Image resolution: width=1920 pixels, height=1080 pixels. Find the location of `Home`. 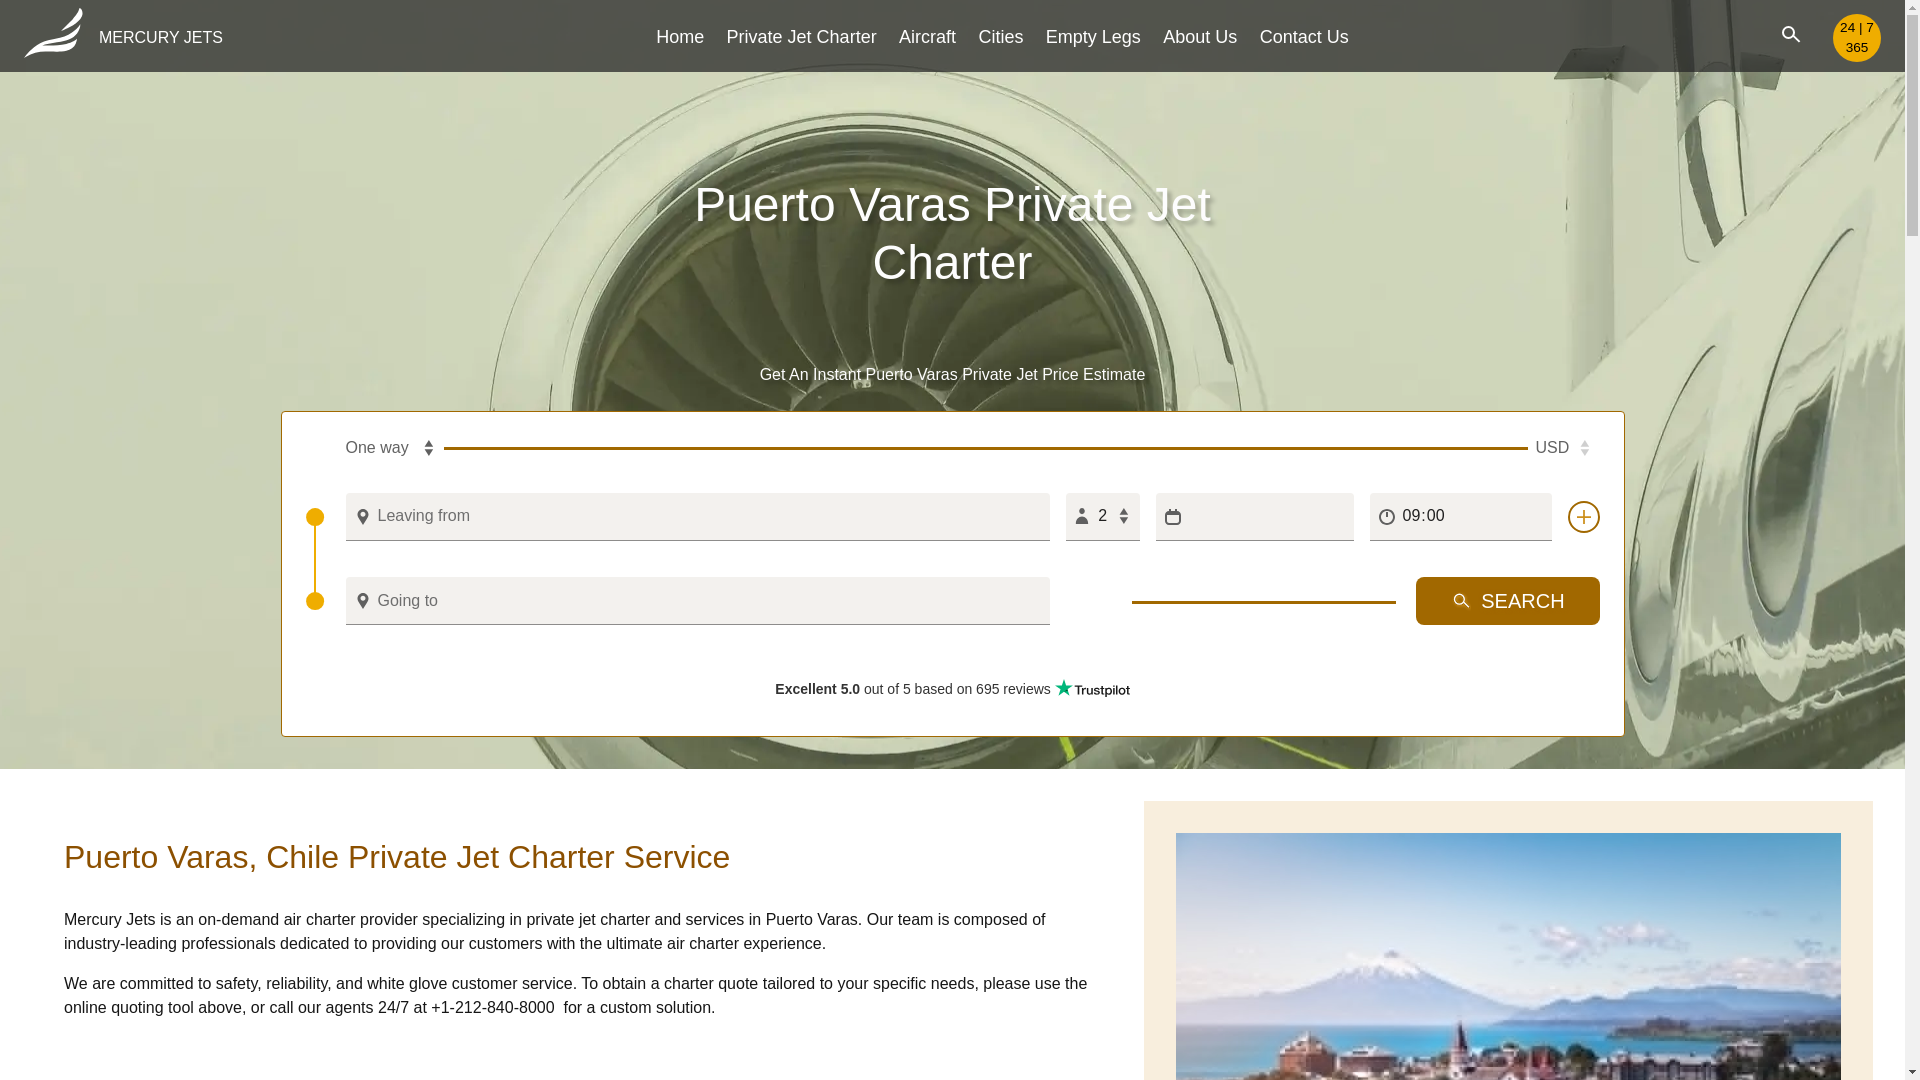

Home is located at coordinates (680, 36).